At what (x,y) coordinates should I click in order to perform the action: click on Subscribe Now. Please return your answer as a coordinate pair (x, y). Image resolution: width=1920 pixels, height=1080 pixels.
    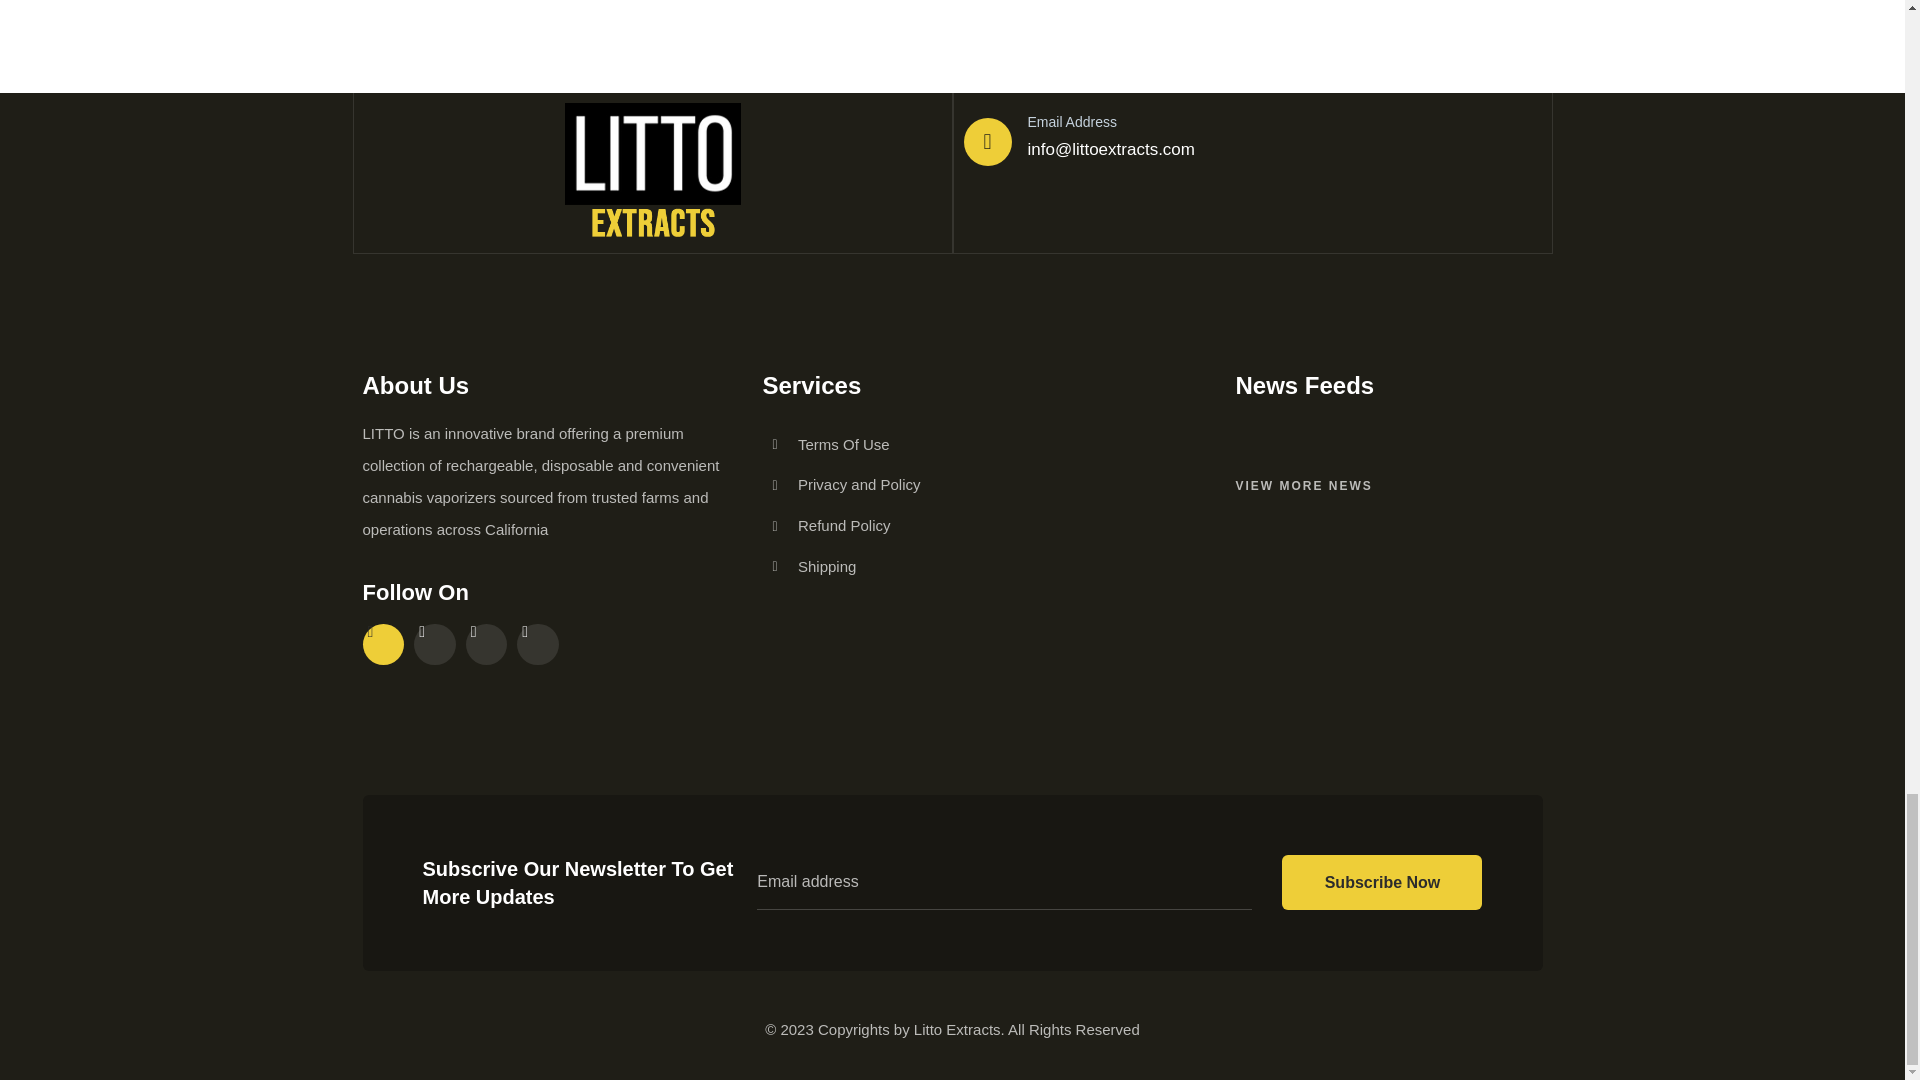
    Looking at the image, I should click on (1382, 882).